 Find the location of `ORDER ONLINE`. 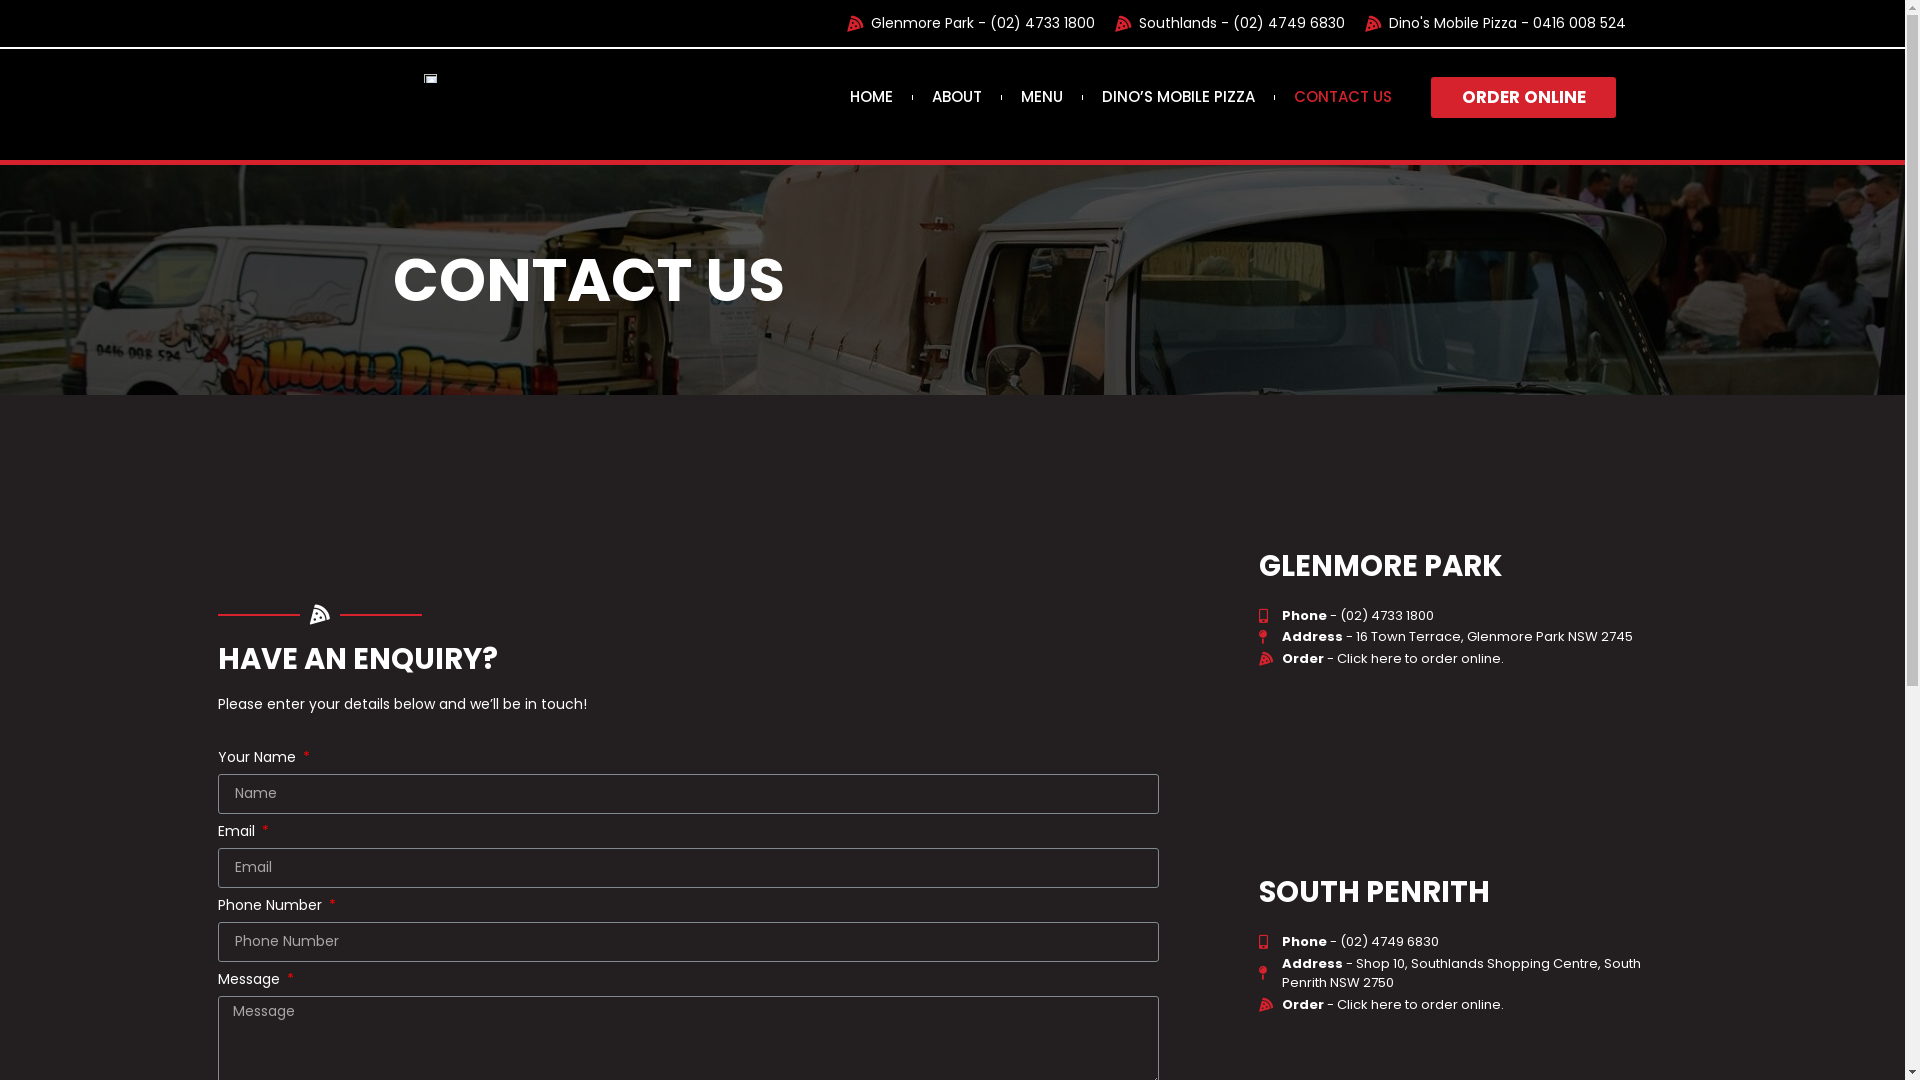

ORDER ONLINE is located at coordinates (1524, 96).